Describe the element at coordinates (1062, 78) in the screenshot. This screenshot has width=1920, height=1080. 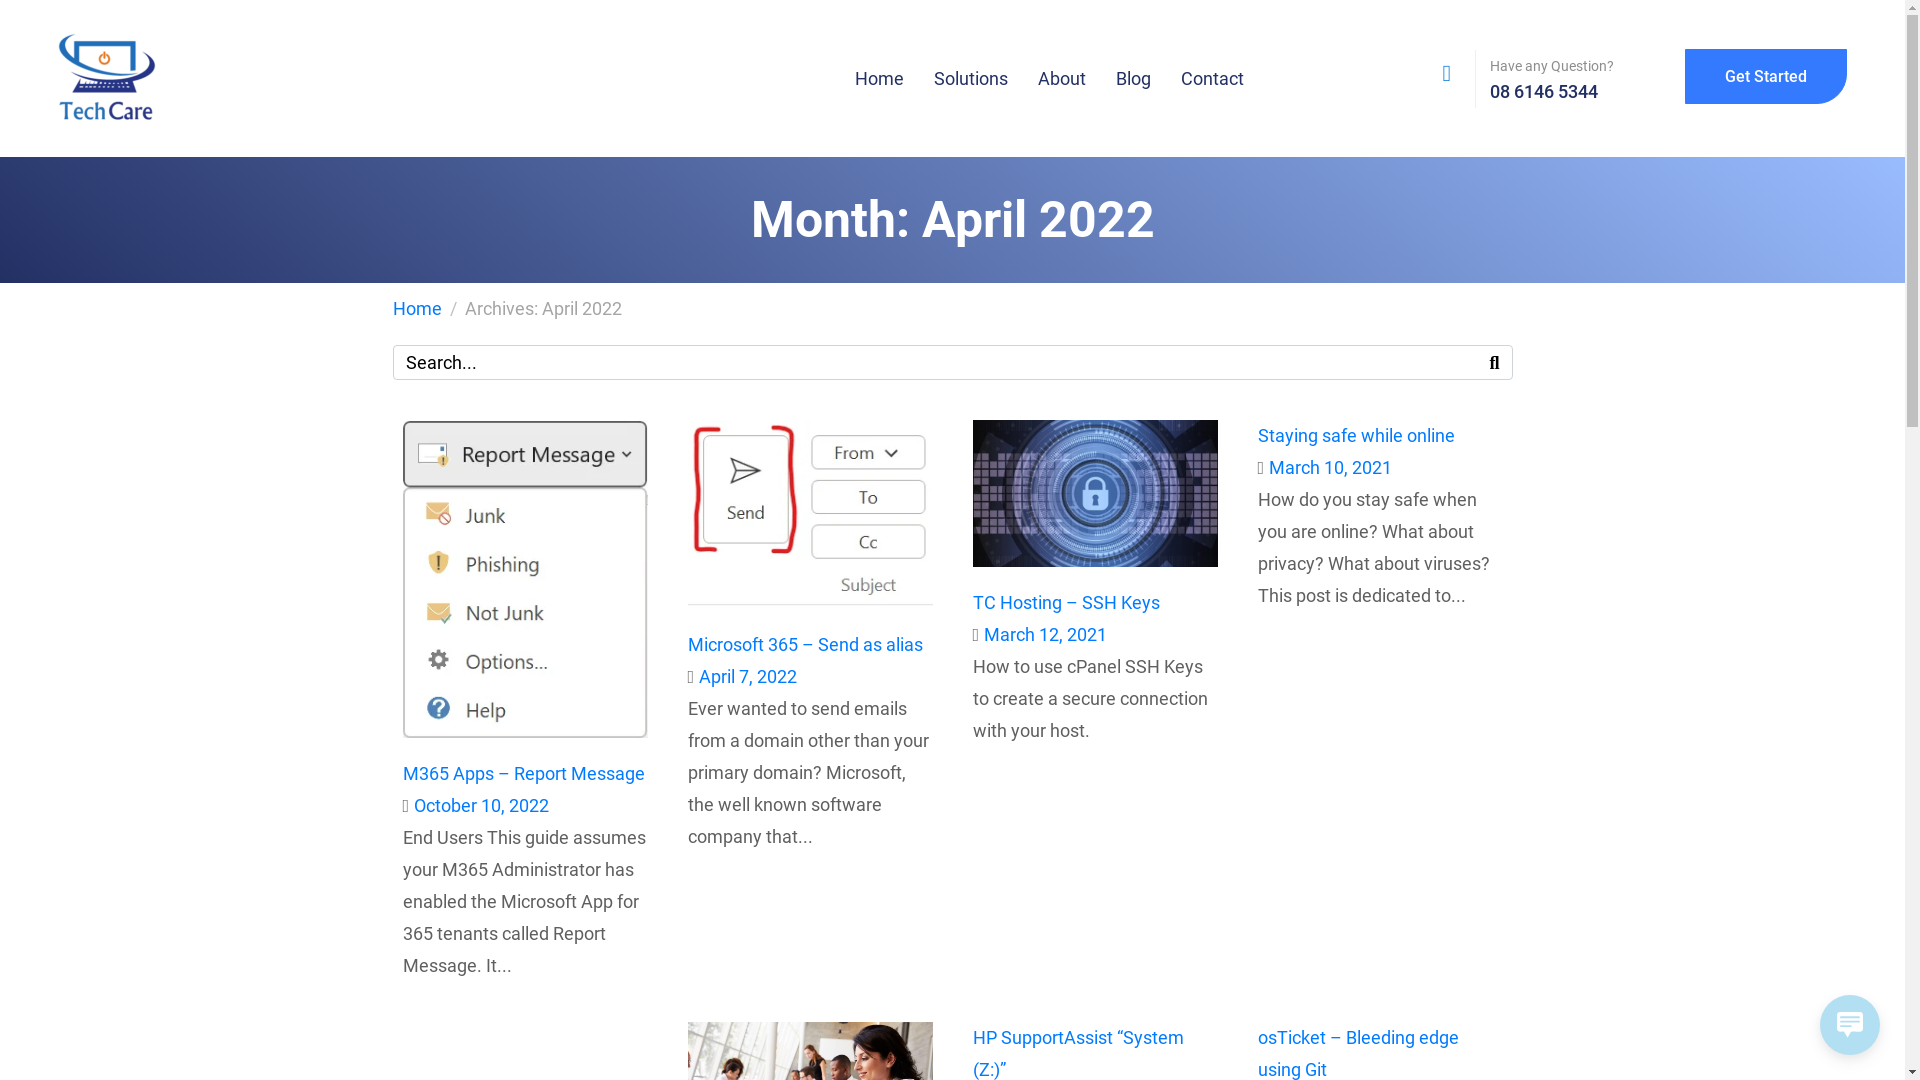
I see `About` at that location.